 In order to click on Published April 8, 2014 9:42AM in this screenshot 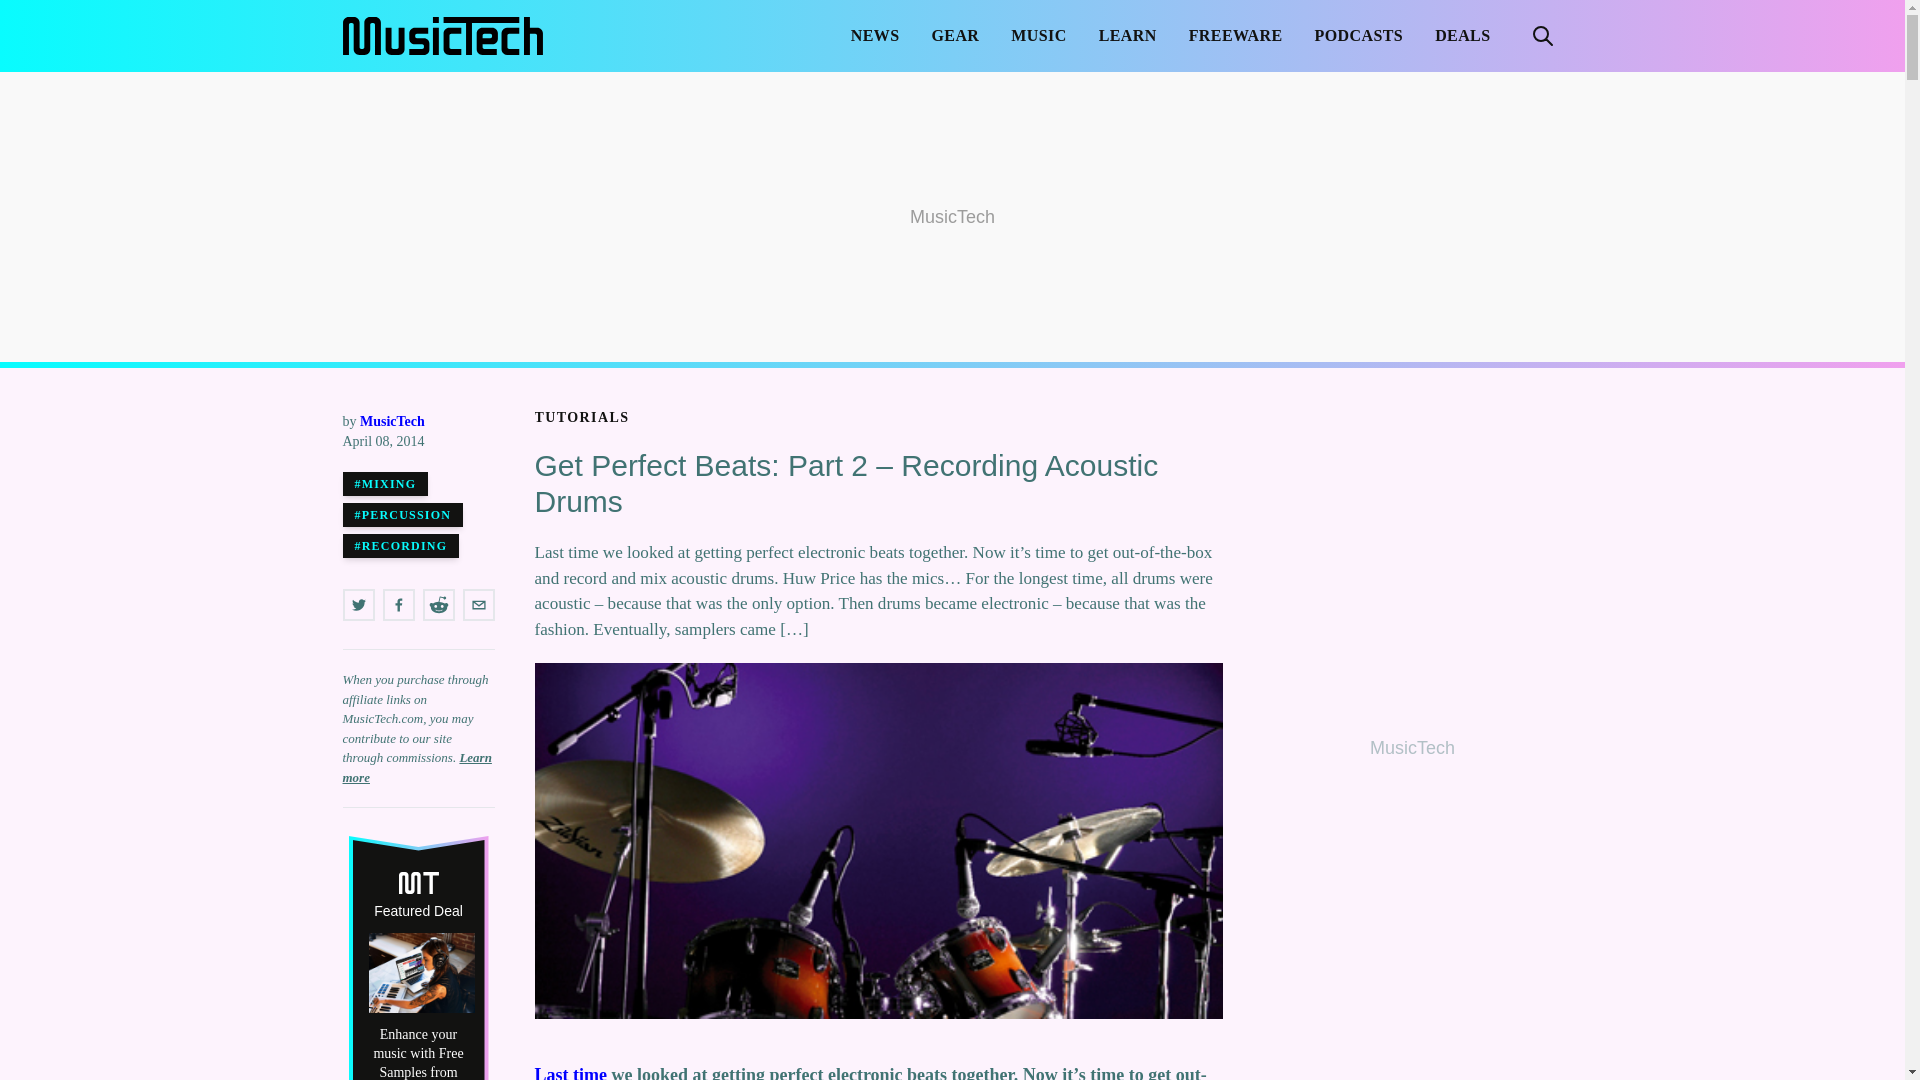, I will do `click(417, 442)`.